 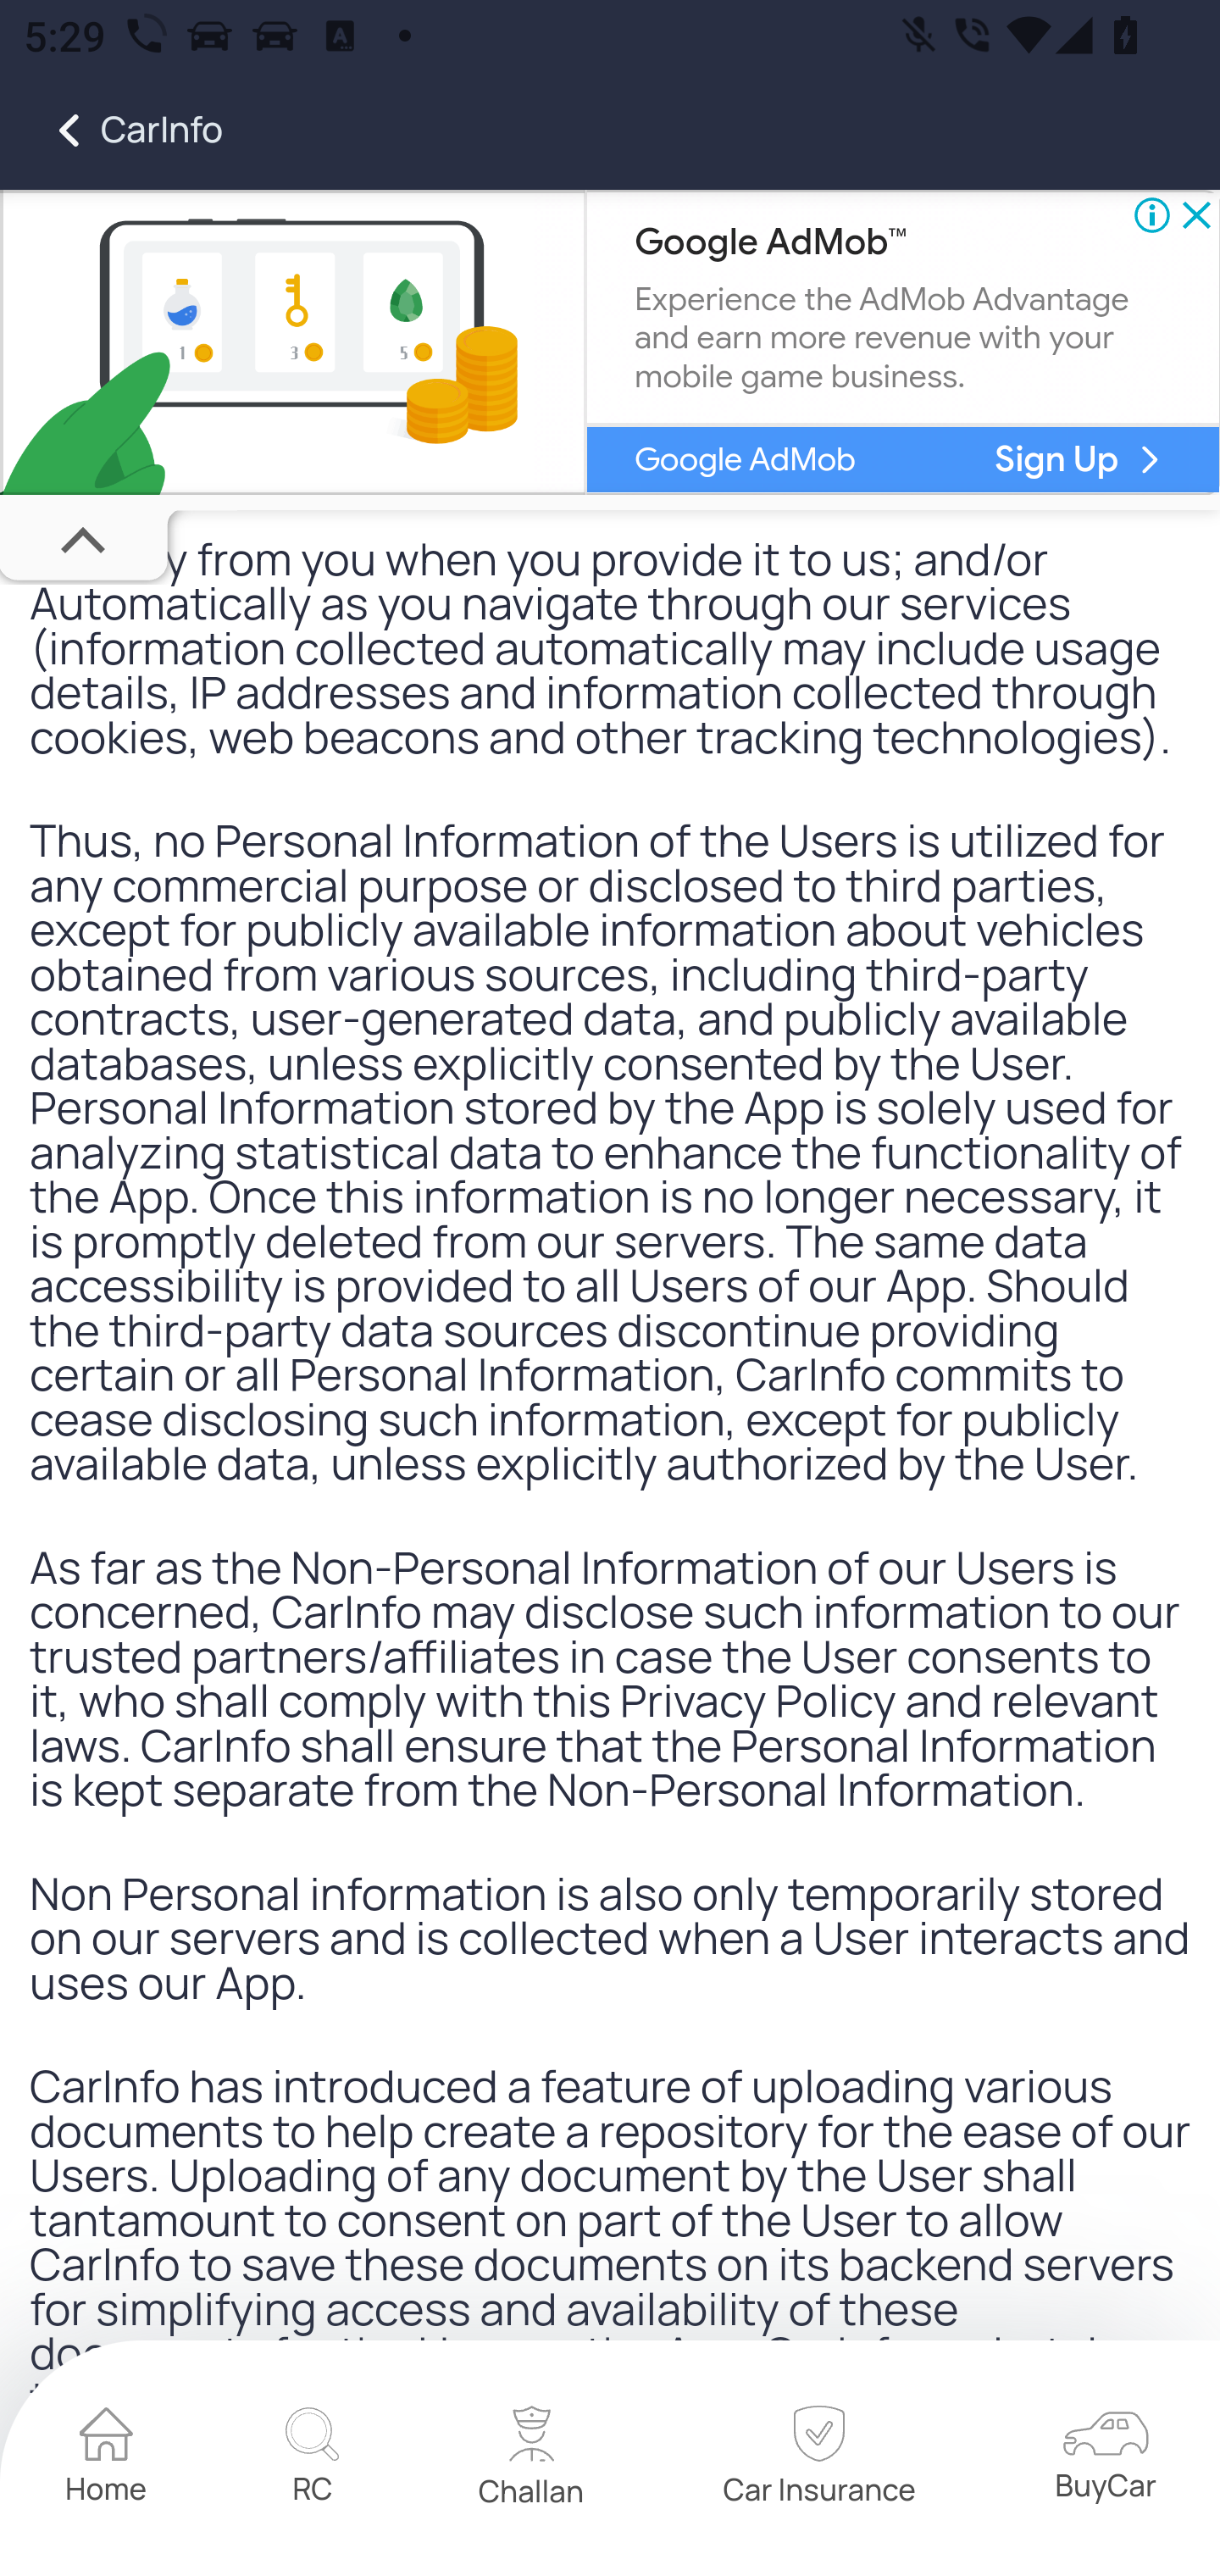 I want to click on home BuyCar home BuyCar, so click(x=1105, y=2461).